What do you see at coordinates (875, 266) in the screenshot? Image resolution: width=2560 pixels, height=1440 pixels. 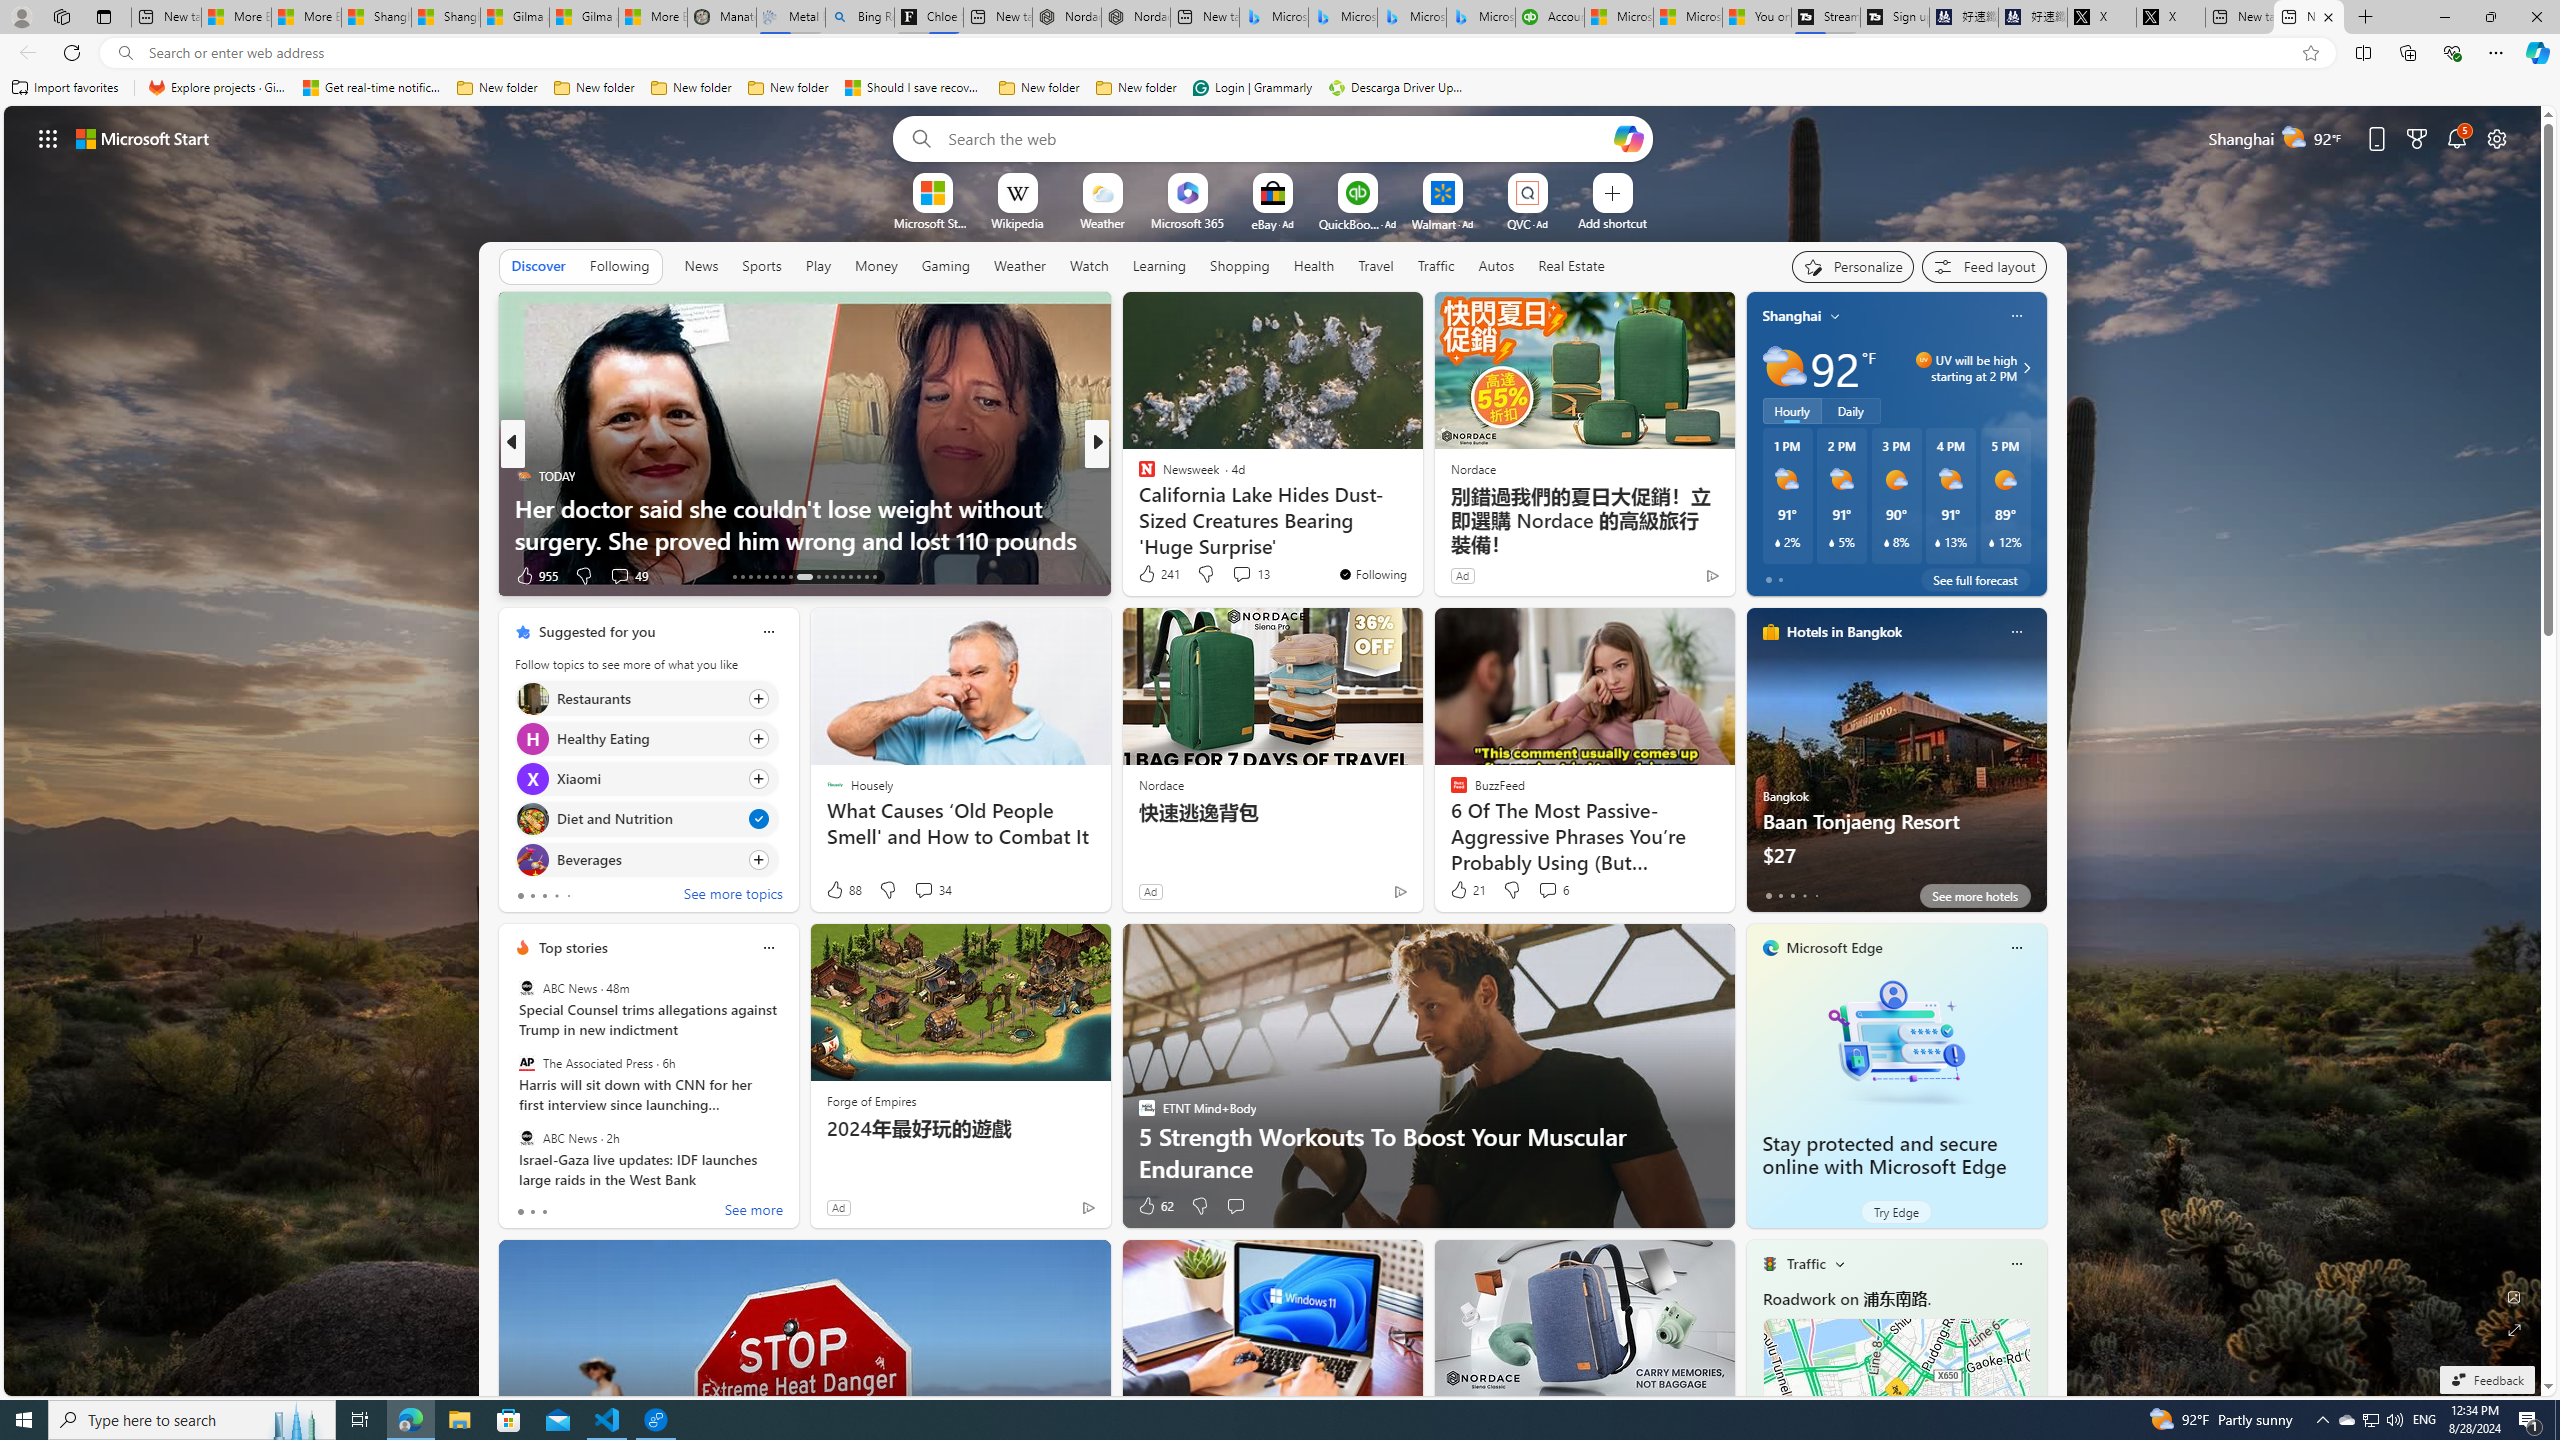 I see `Money` at bounding box center [875, 266].